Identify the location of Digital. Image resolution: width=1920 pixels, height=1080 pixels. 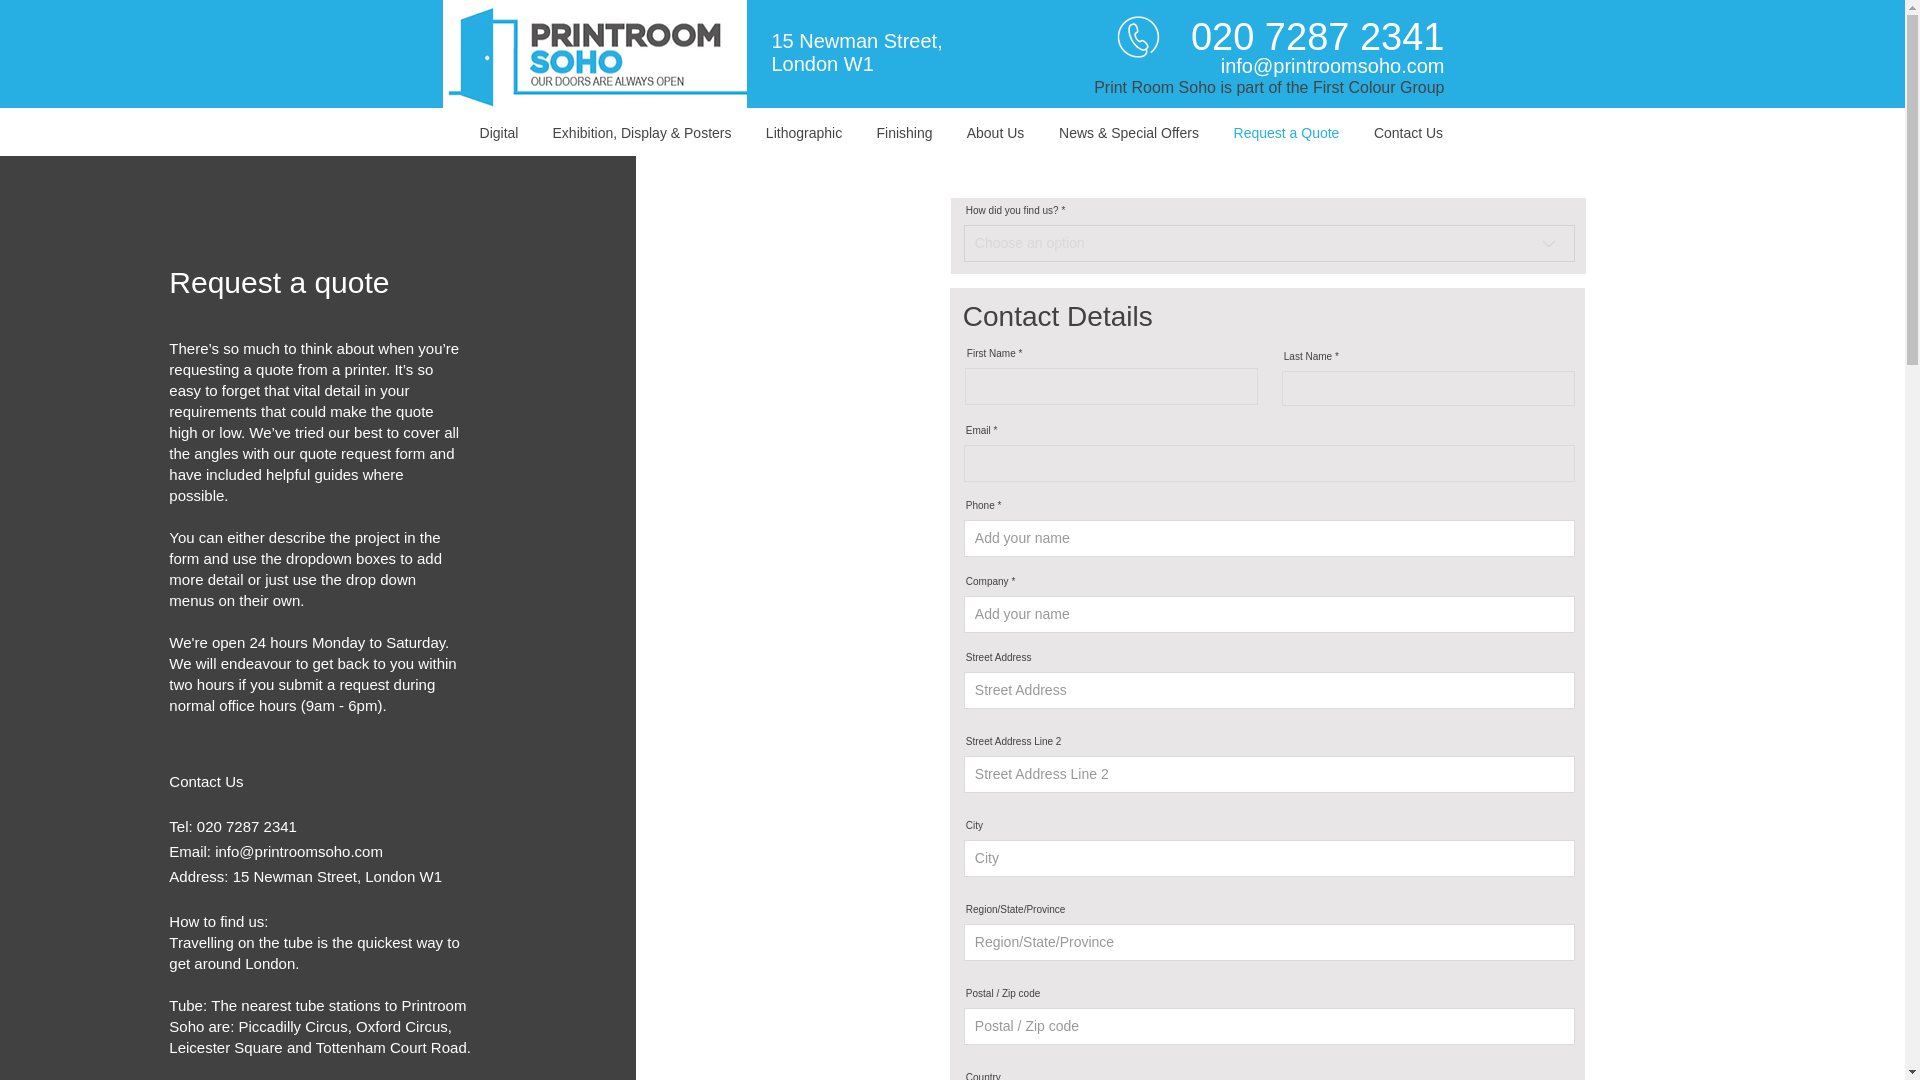
(498, 133).